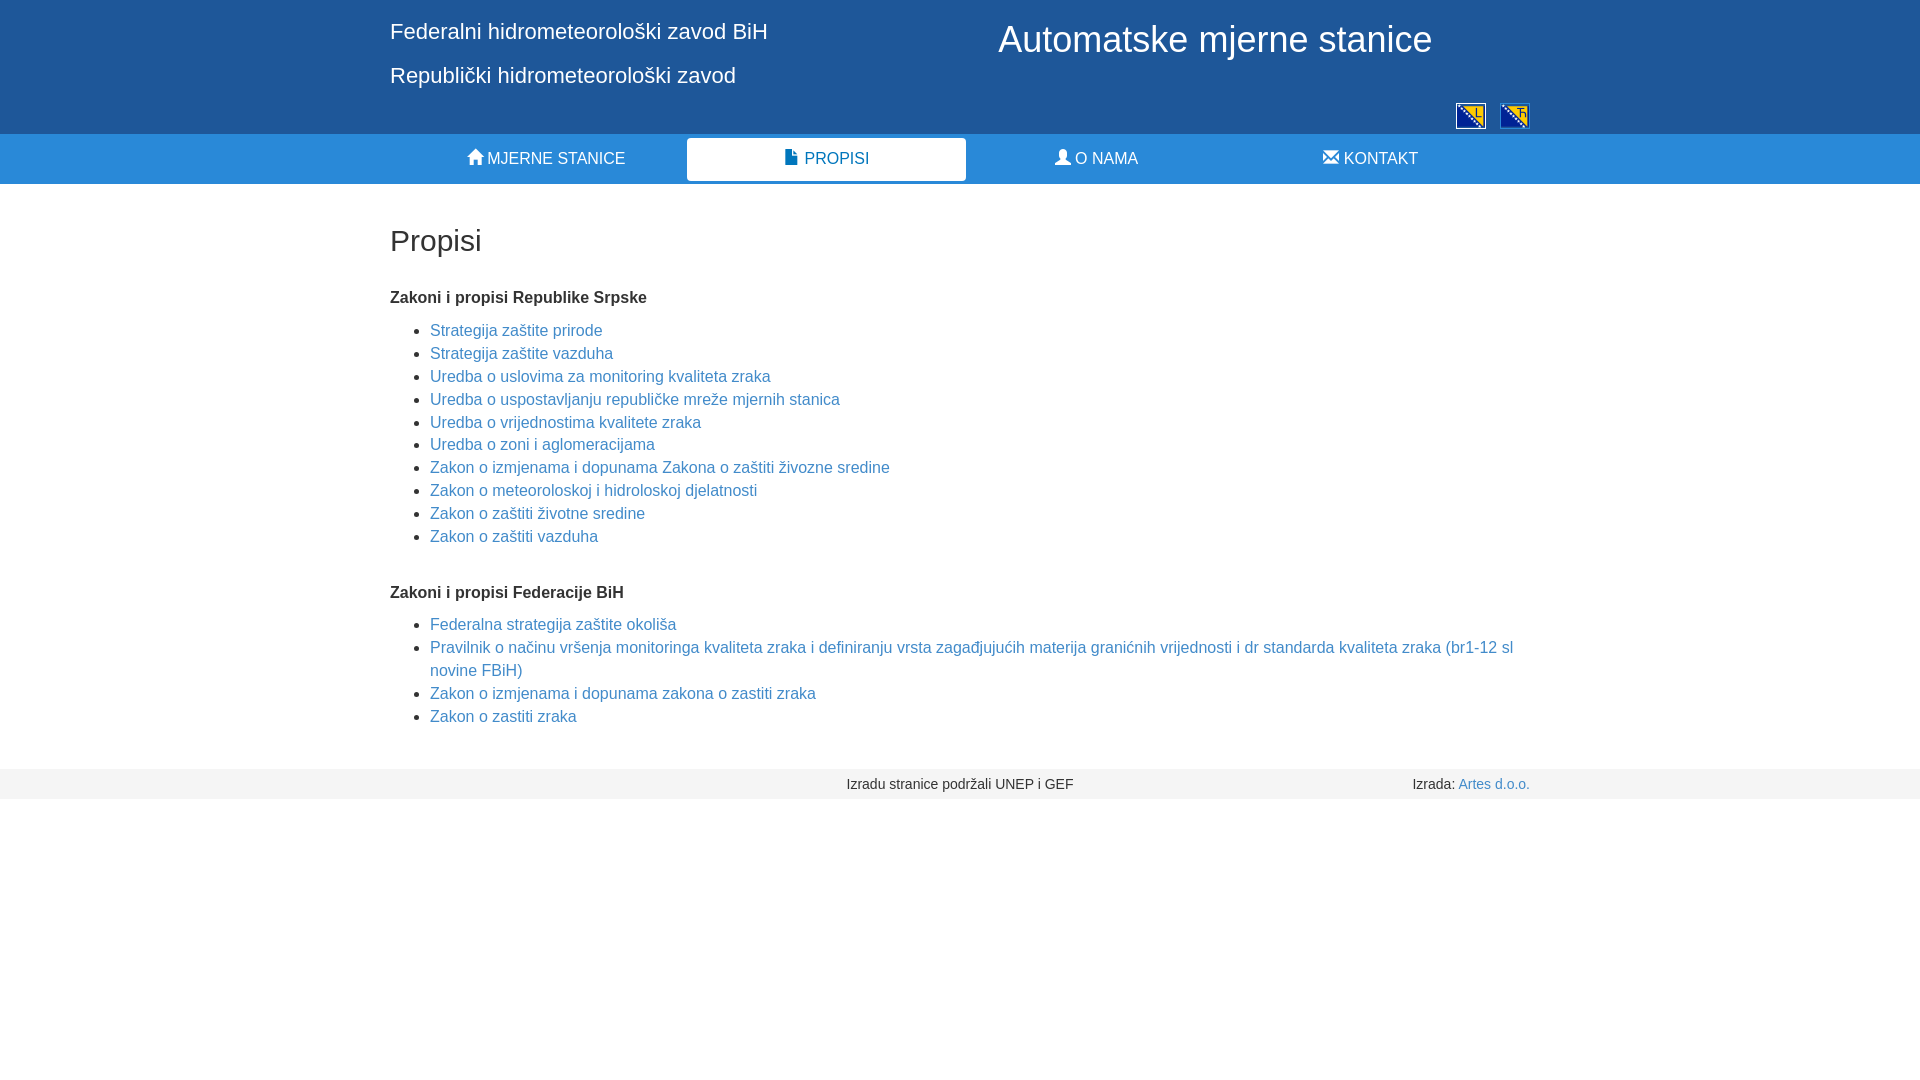 The image size is (1920, 1080). Describe the element at coordinates (594, 490) in the screenshot. I see `Zakon o meteoroloskoj i hidroloskoj djelatnosti` at that location.